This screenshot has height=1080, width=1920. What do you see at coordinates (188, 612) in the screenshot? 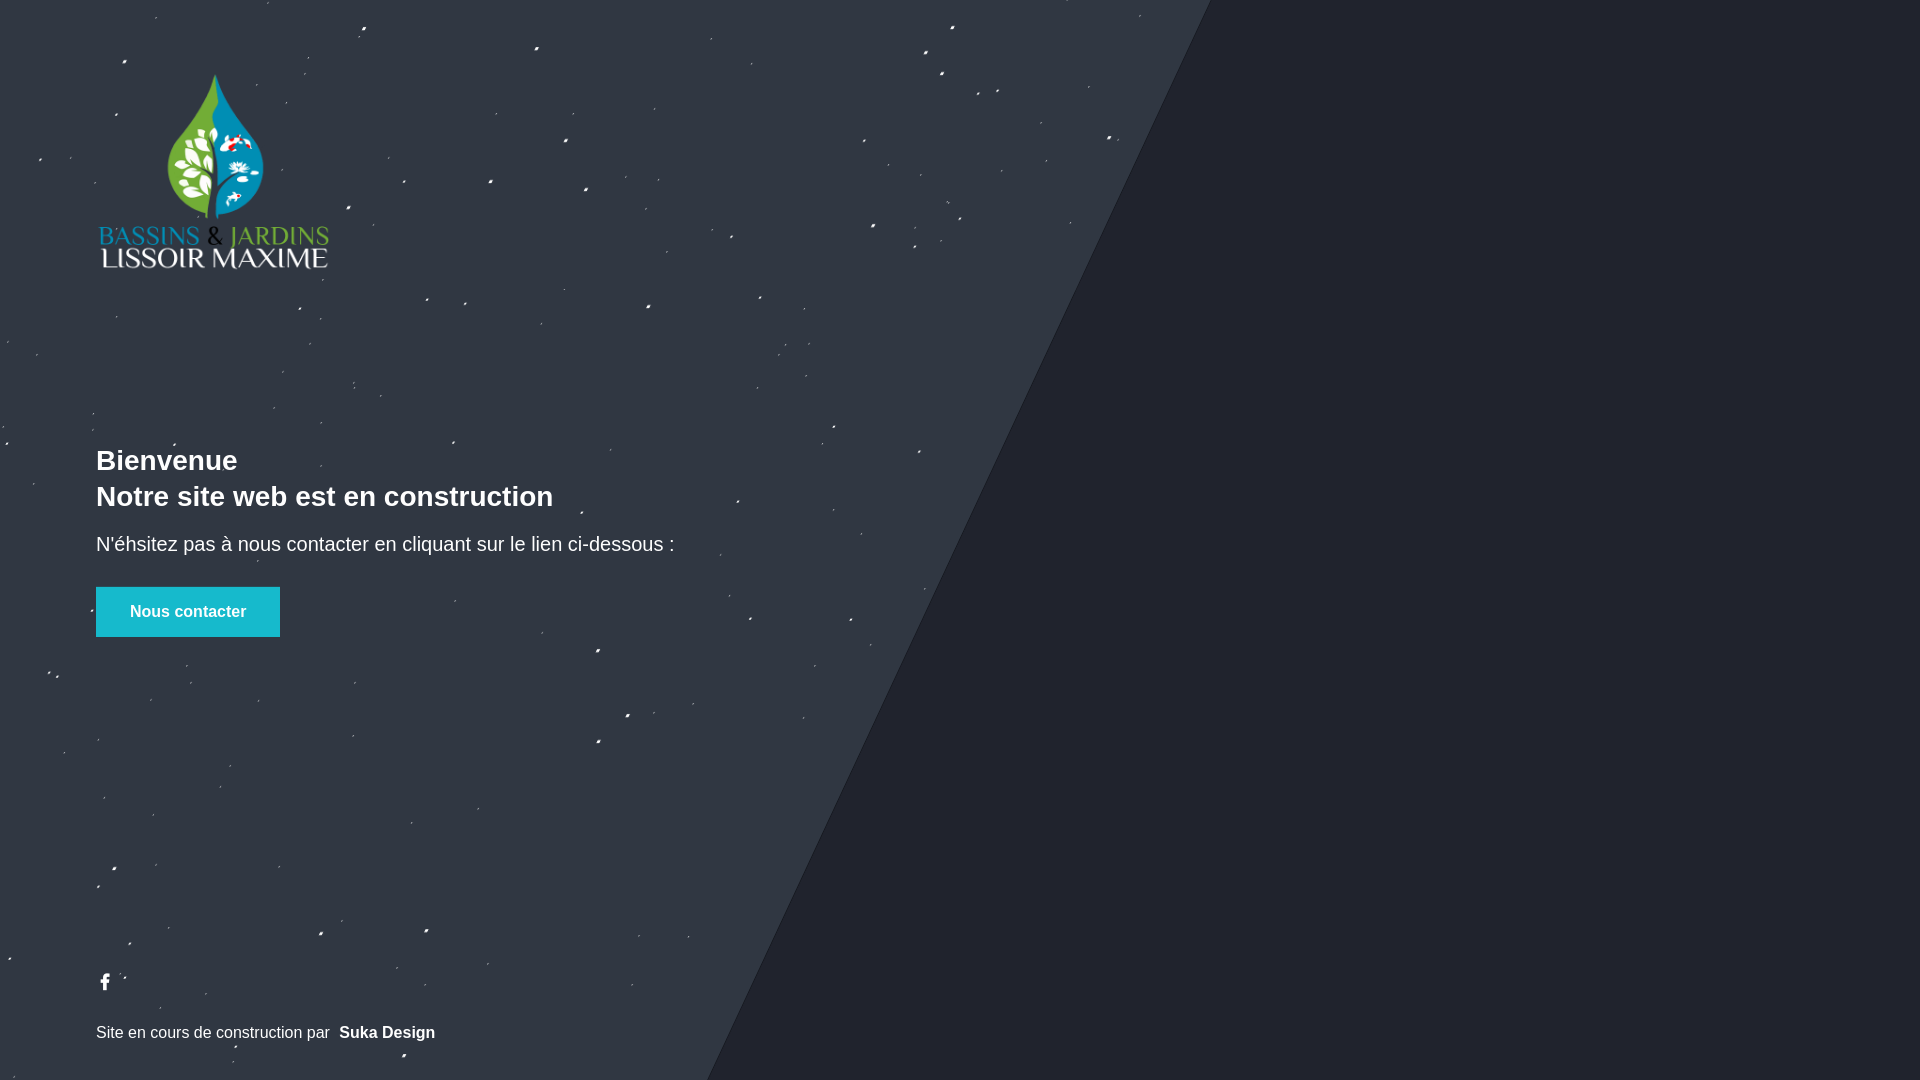
I see `Nous contacter` at bounding box center [188, 612].